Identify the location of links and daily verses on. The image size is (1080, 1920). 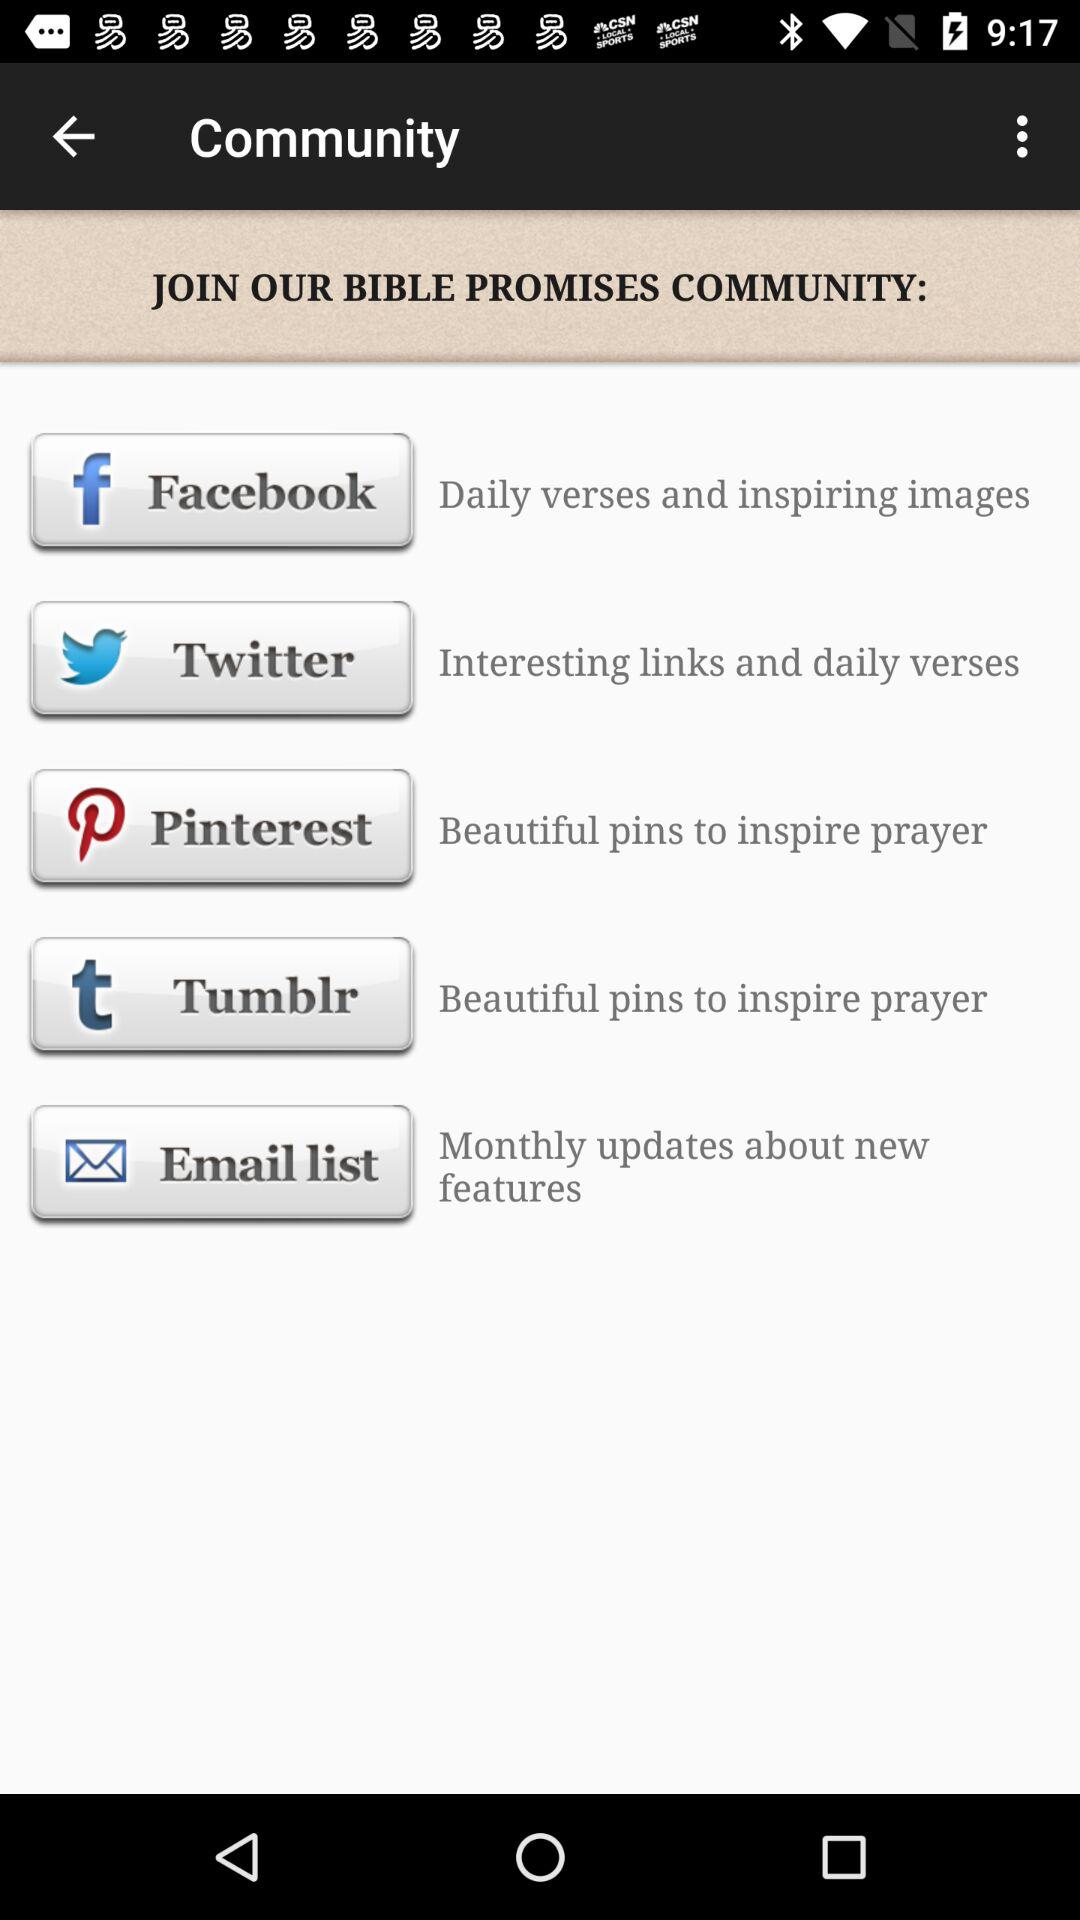
(222, 661).